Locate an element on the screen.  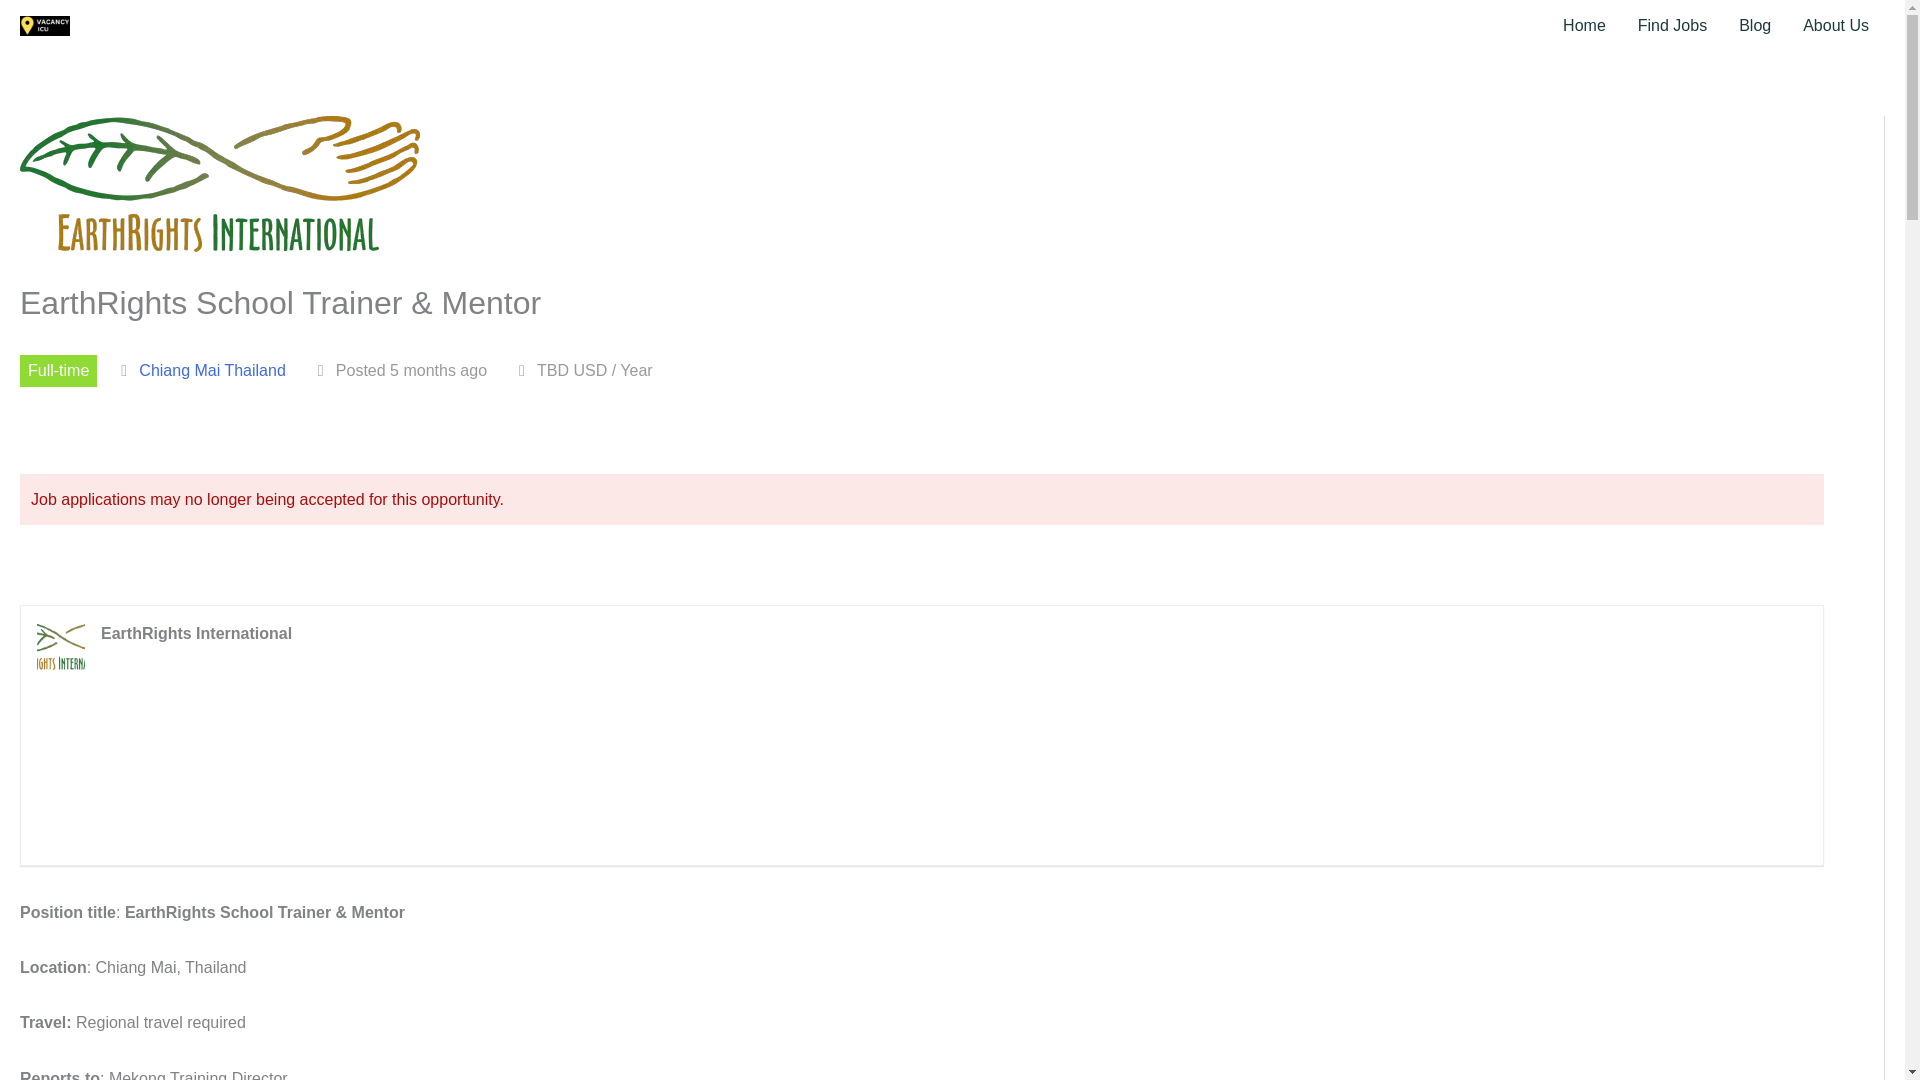
Blog is located at coordinates (1754, 26).